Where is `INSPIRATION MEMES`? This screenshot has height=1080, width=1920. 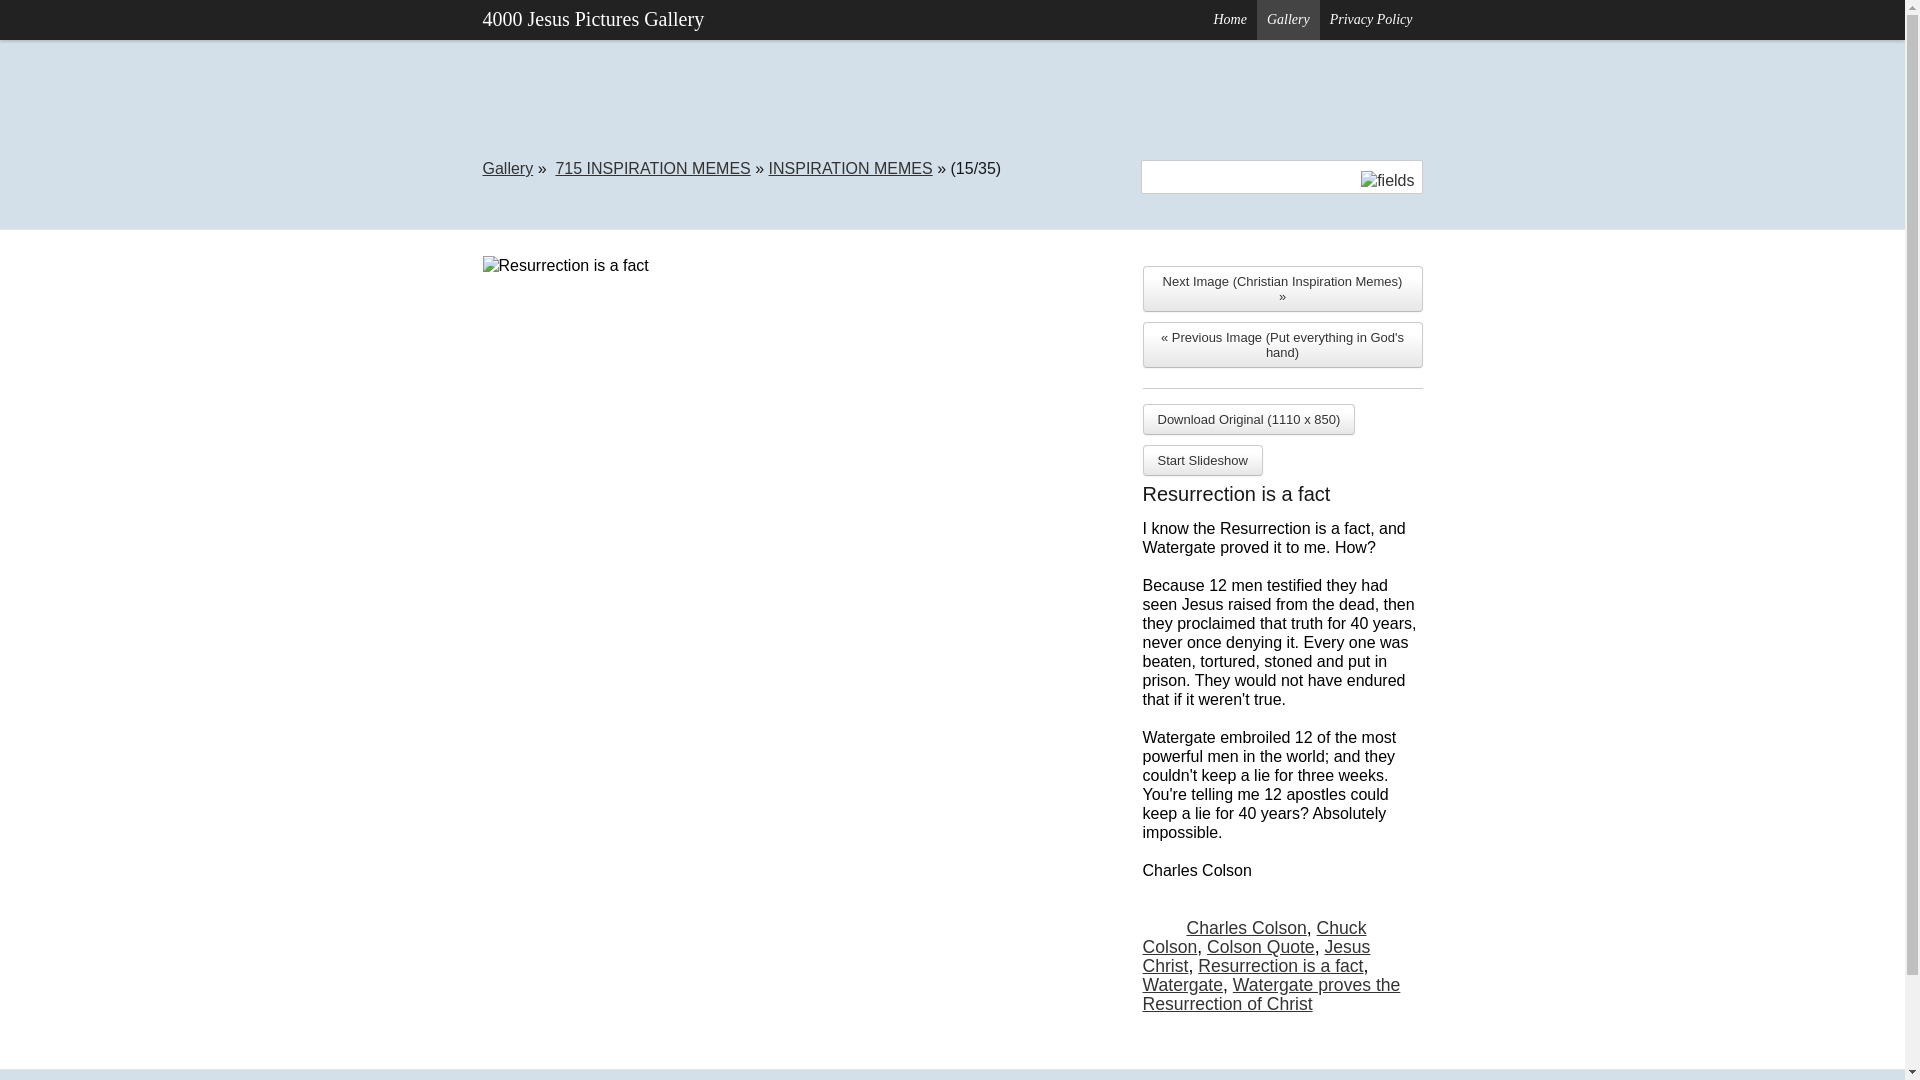
INSPIRATION MEMES is located at coordinates (851, 168).